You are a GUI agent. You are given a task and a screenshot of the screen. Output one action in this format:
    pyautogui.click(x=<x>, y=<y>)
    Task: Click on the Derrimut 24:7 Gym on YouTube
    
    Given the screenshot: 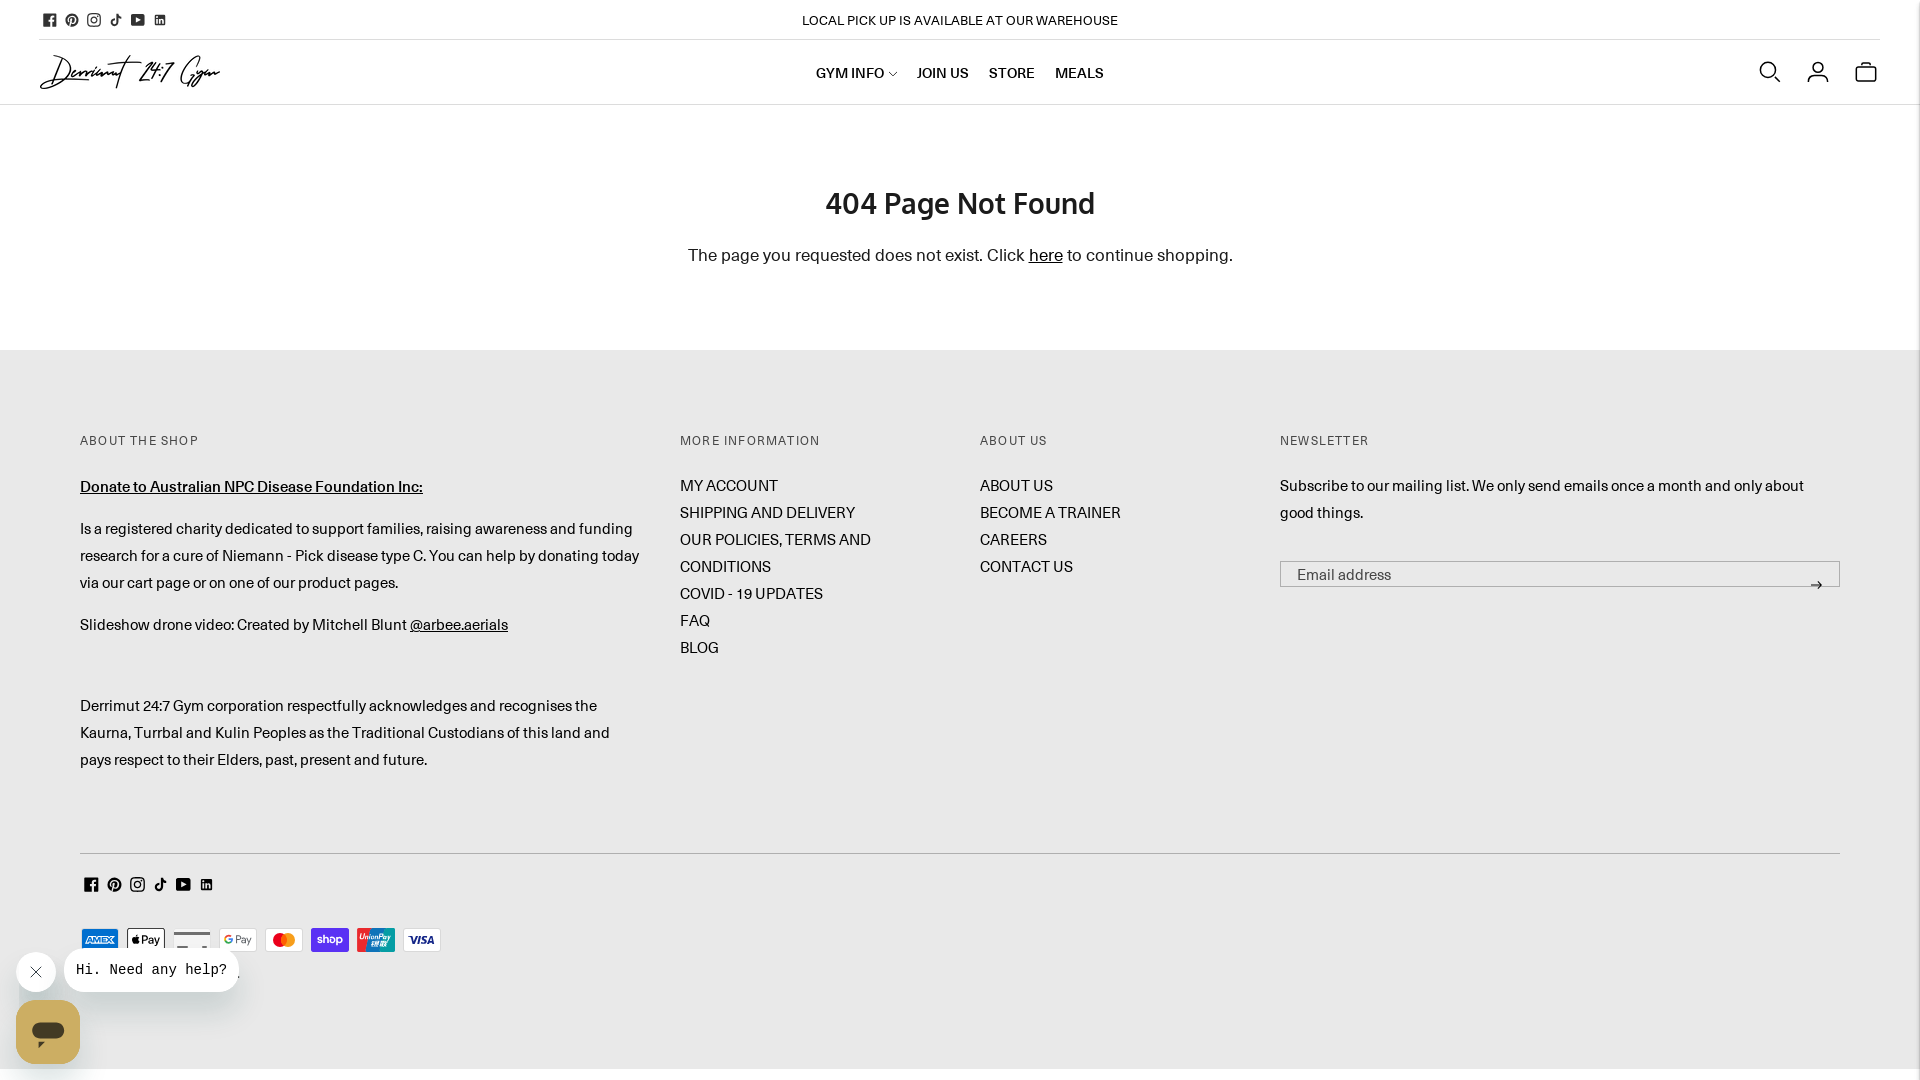 What is the action you would take?
    pyautogui.click(x=184, y=886)
    